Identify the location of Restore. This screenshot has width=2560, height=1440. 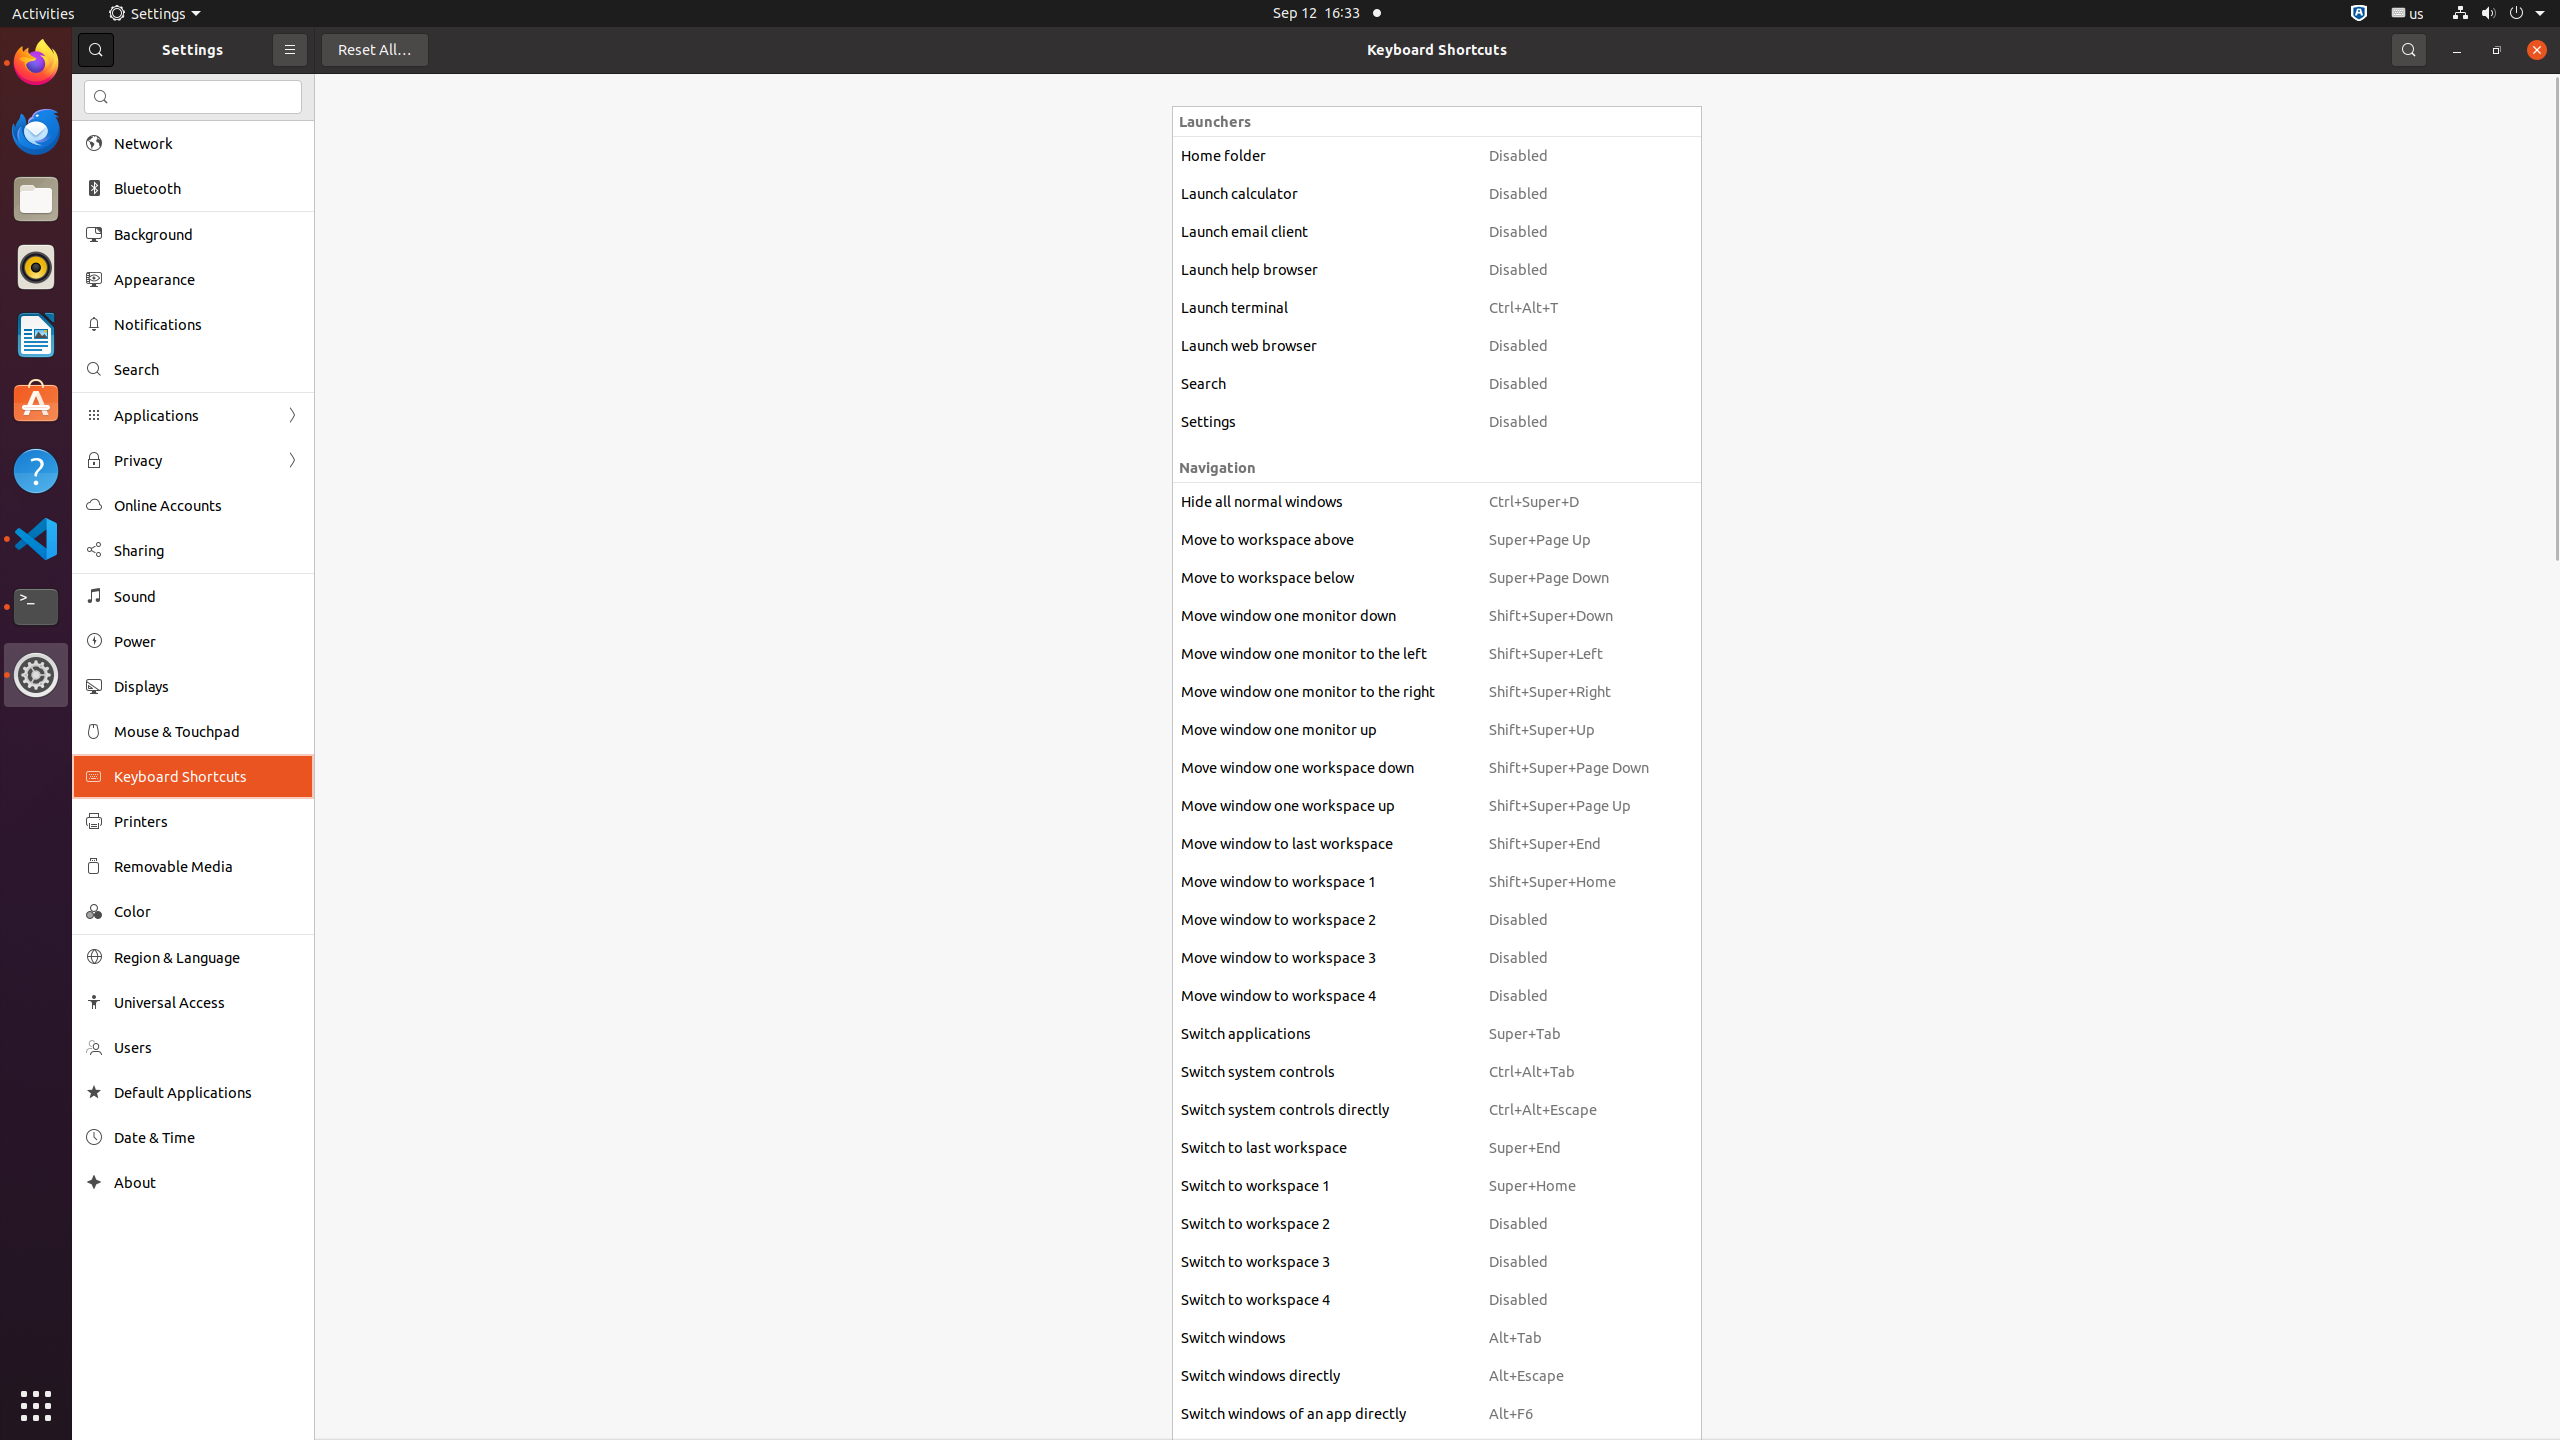
(2497, 50).